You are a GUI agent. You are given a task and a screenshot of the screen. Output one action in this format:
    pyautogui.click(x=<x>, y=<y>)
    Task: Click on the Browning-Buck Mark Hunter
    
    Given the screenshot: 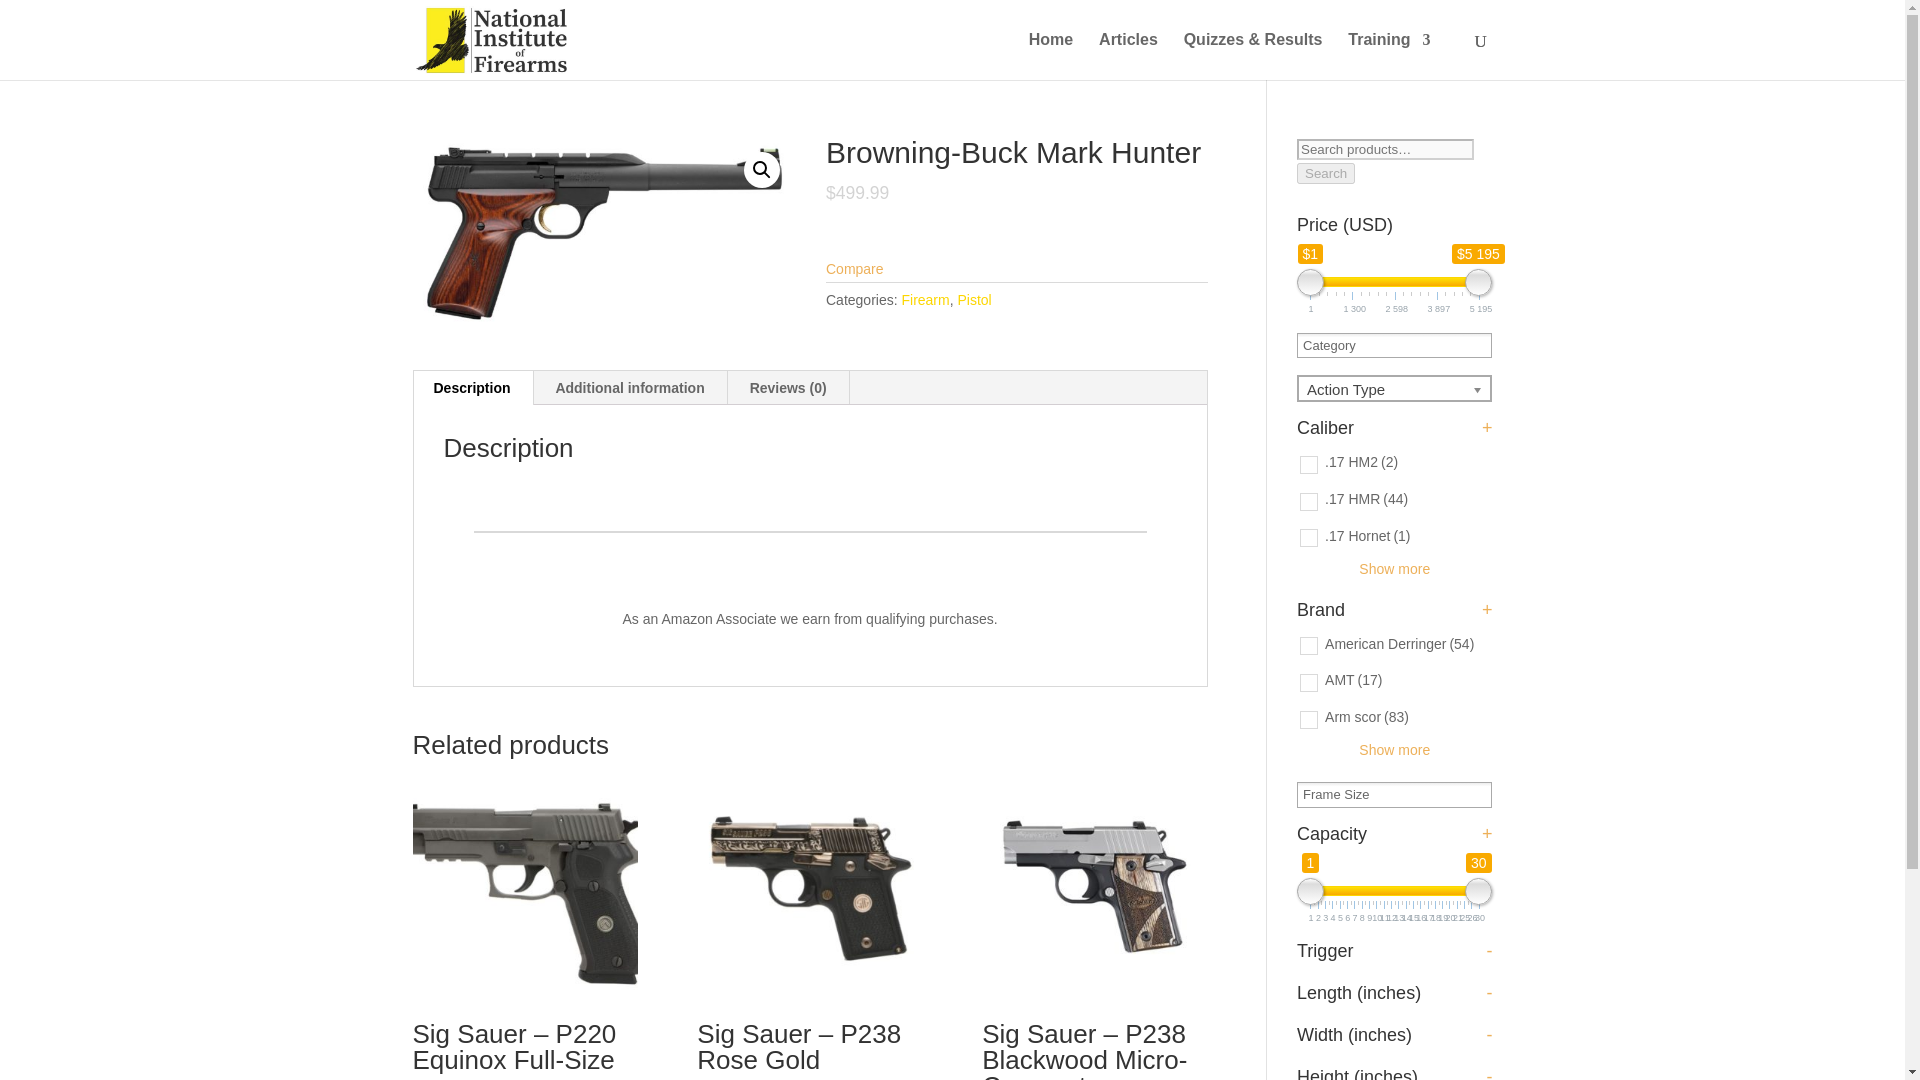 What is the action you would take?
    pyautogui.click(x=603, y=234)
    